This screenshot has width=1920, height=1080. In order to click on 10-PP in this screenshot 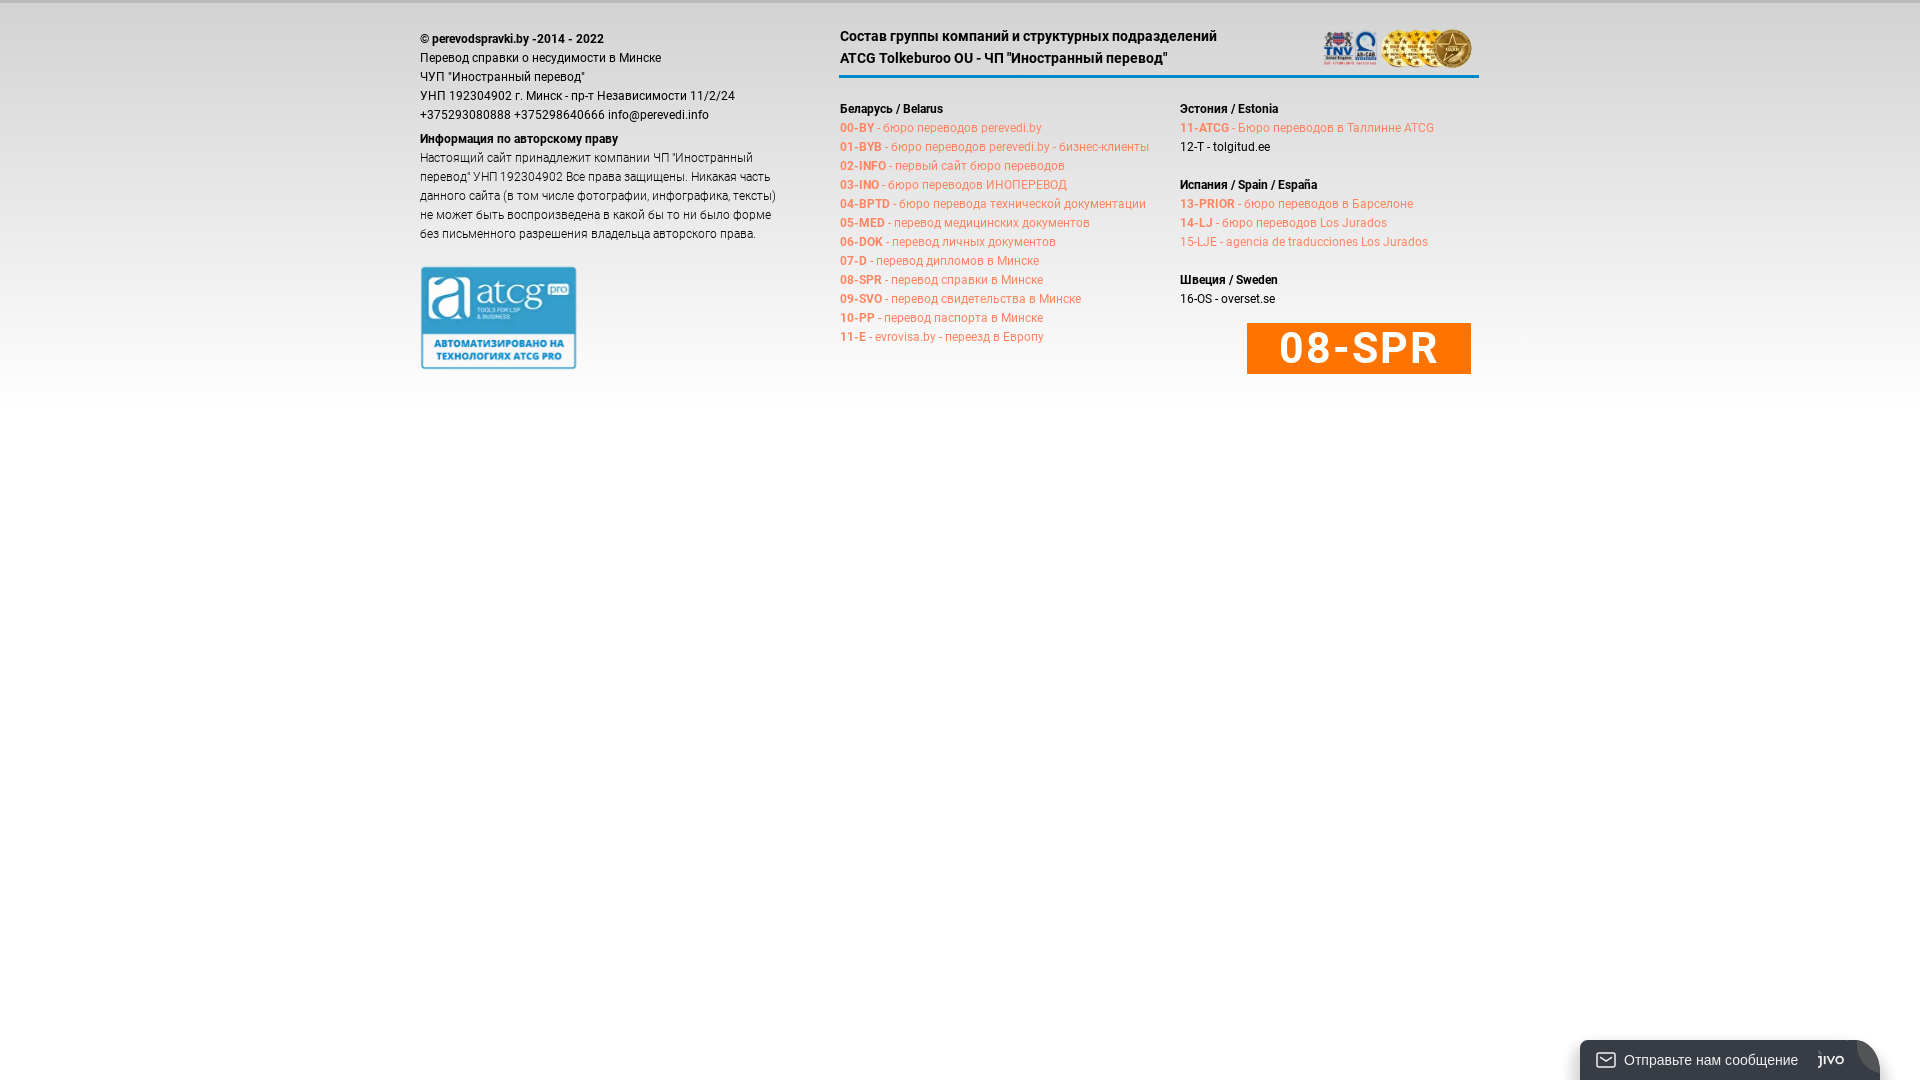, I will do `click(858, 318)`.